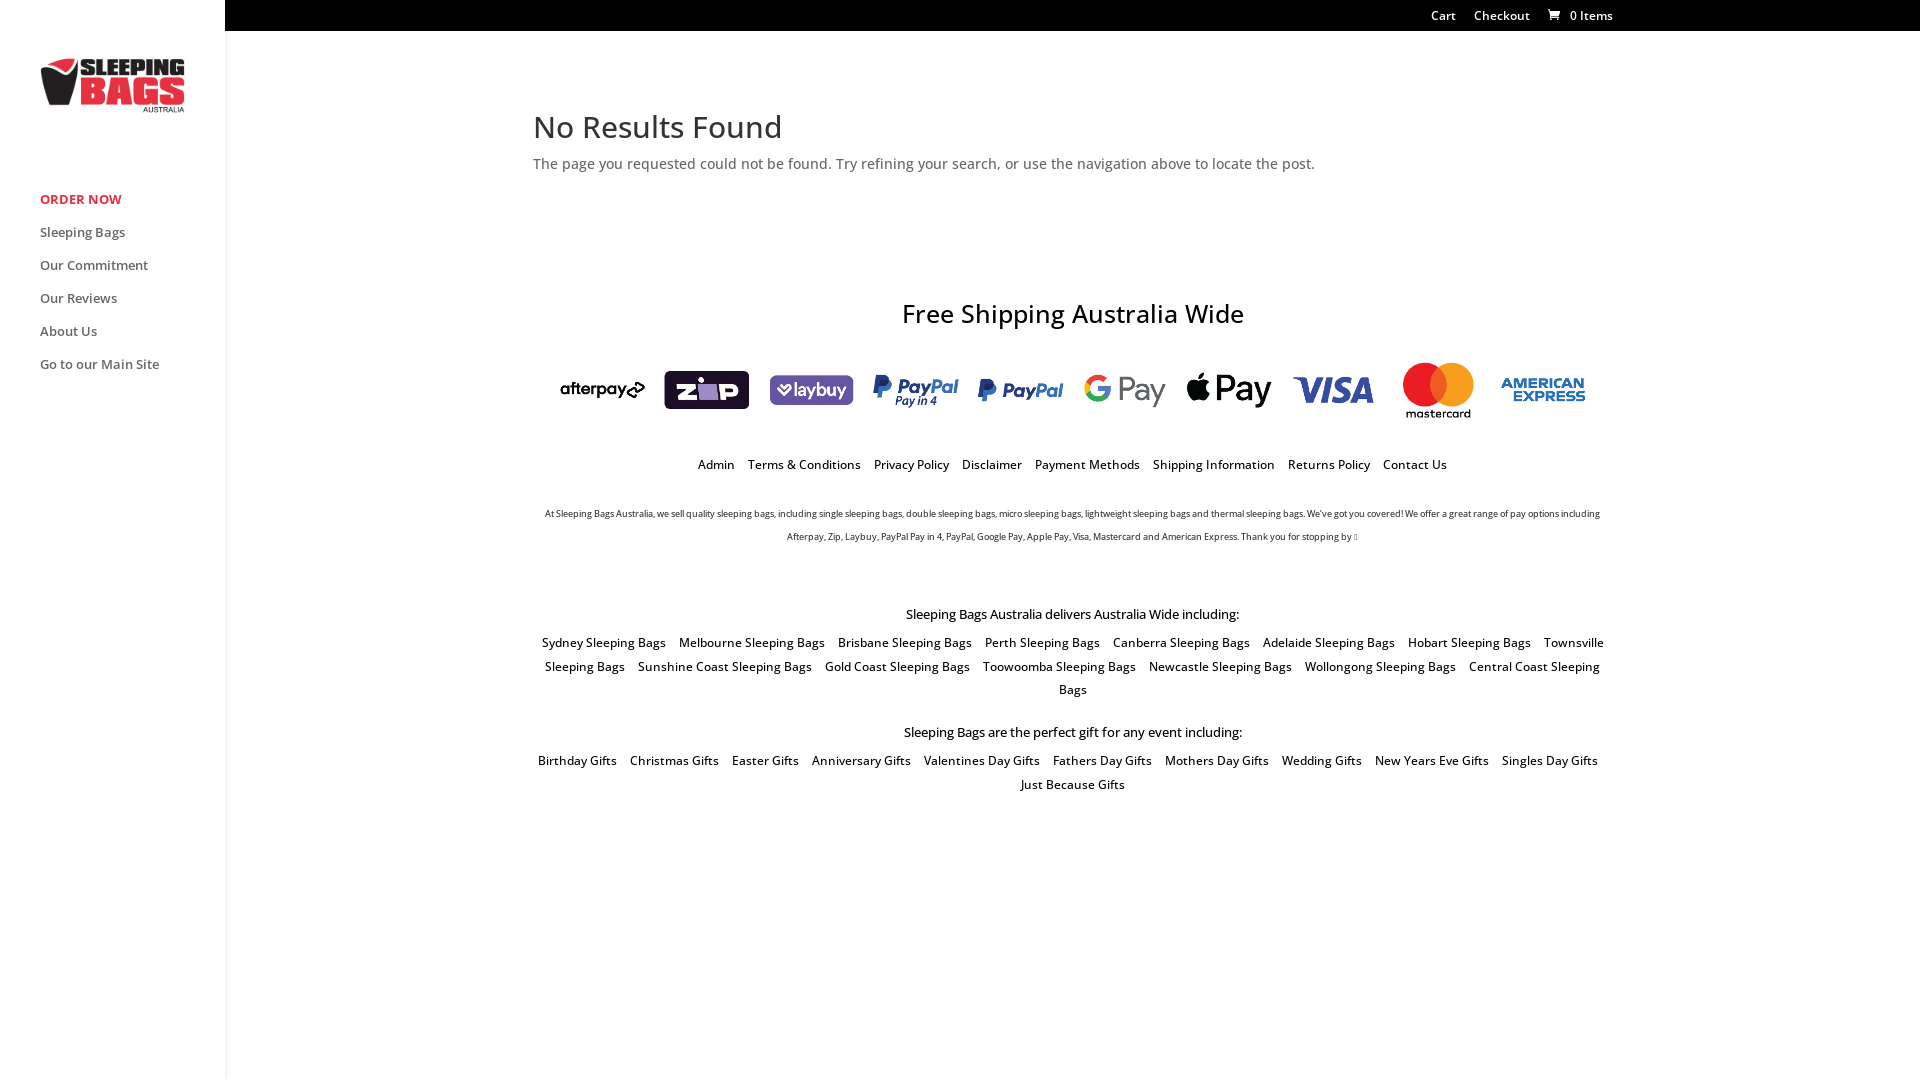  What do you see at coordinates (898, 666) in the screenshot?
I see `Gold Coast Sleeping Bags` at bounding box center [898, 666].